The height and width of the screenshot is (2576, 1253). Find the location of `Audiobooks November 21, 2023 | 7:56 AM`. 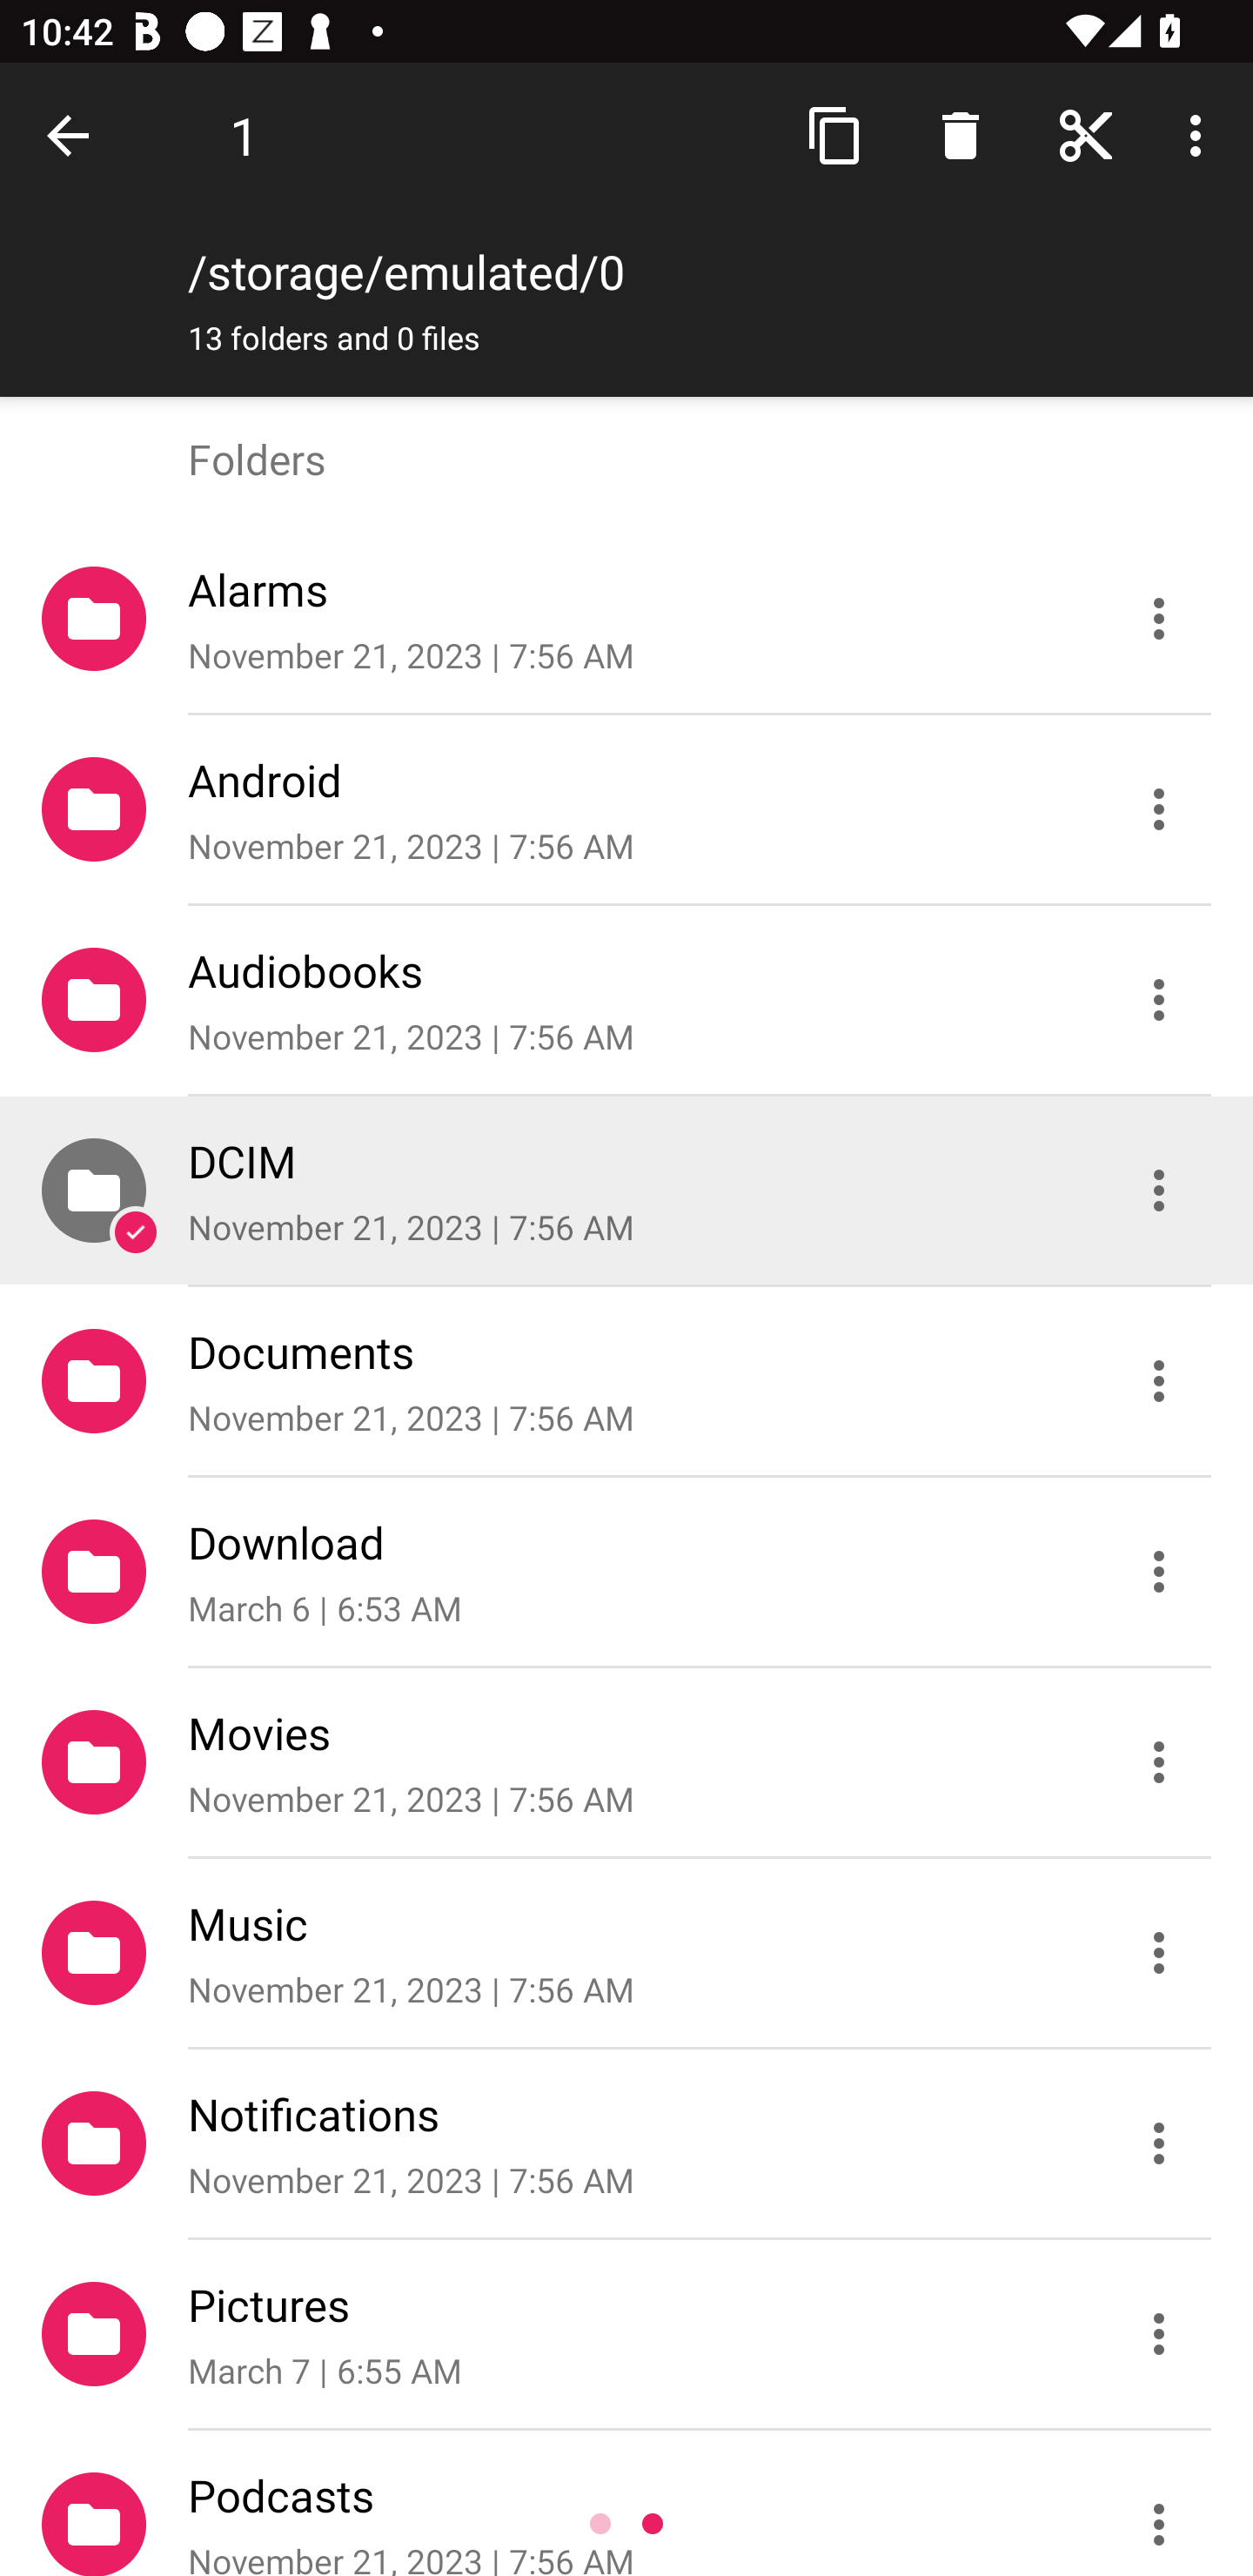

Audiobooks November 21, 2023 | 7:56 AM is located at coordinates (626, 1001).